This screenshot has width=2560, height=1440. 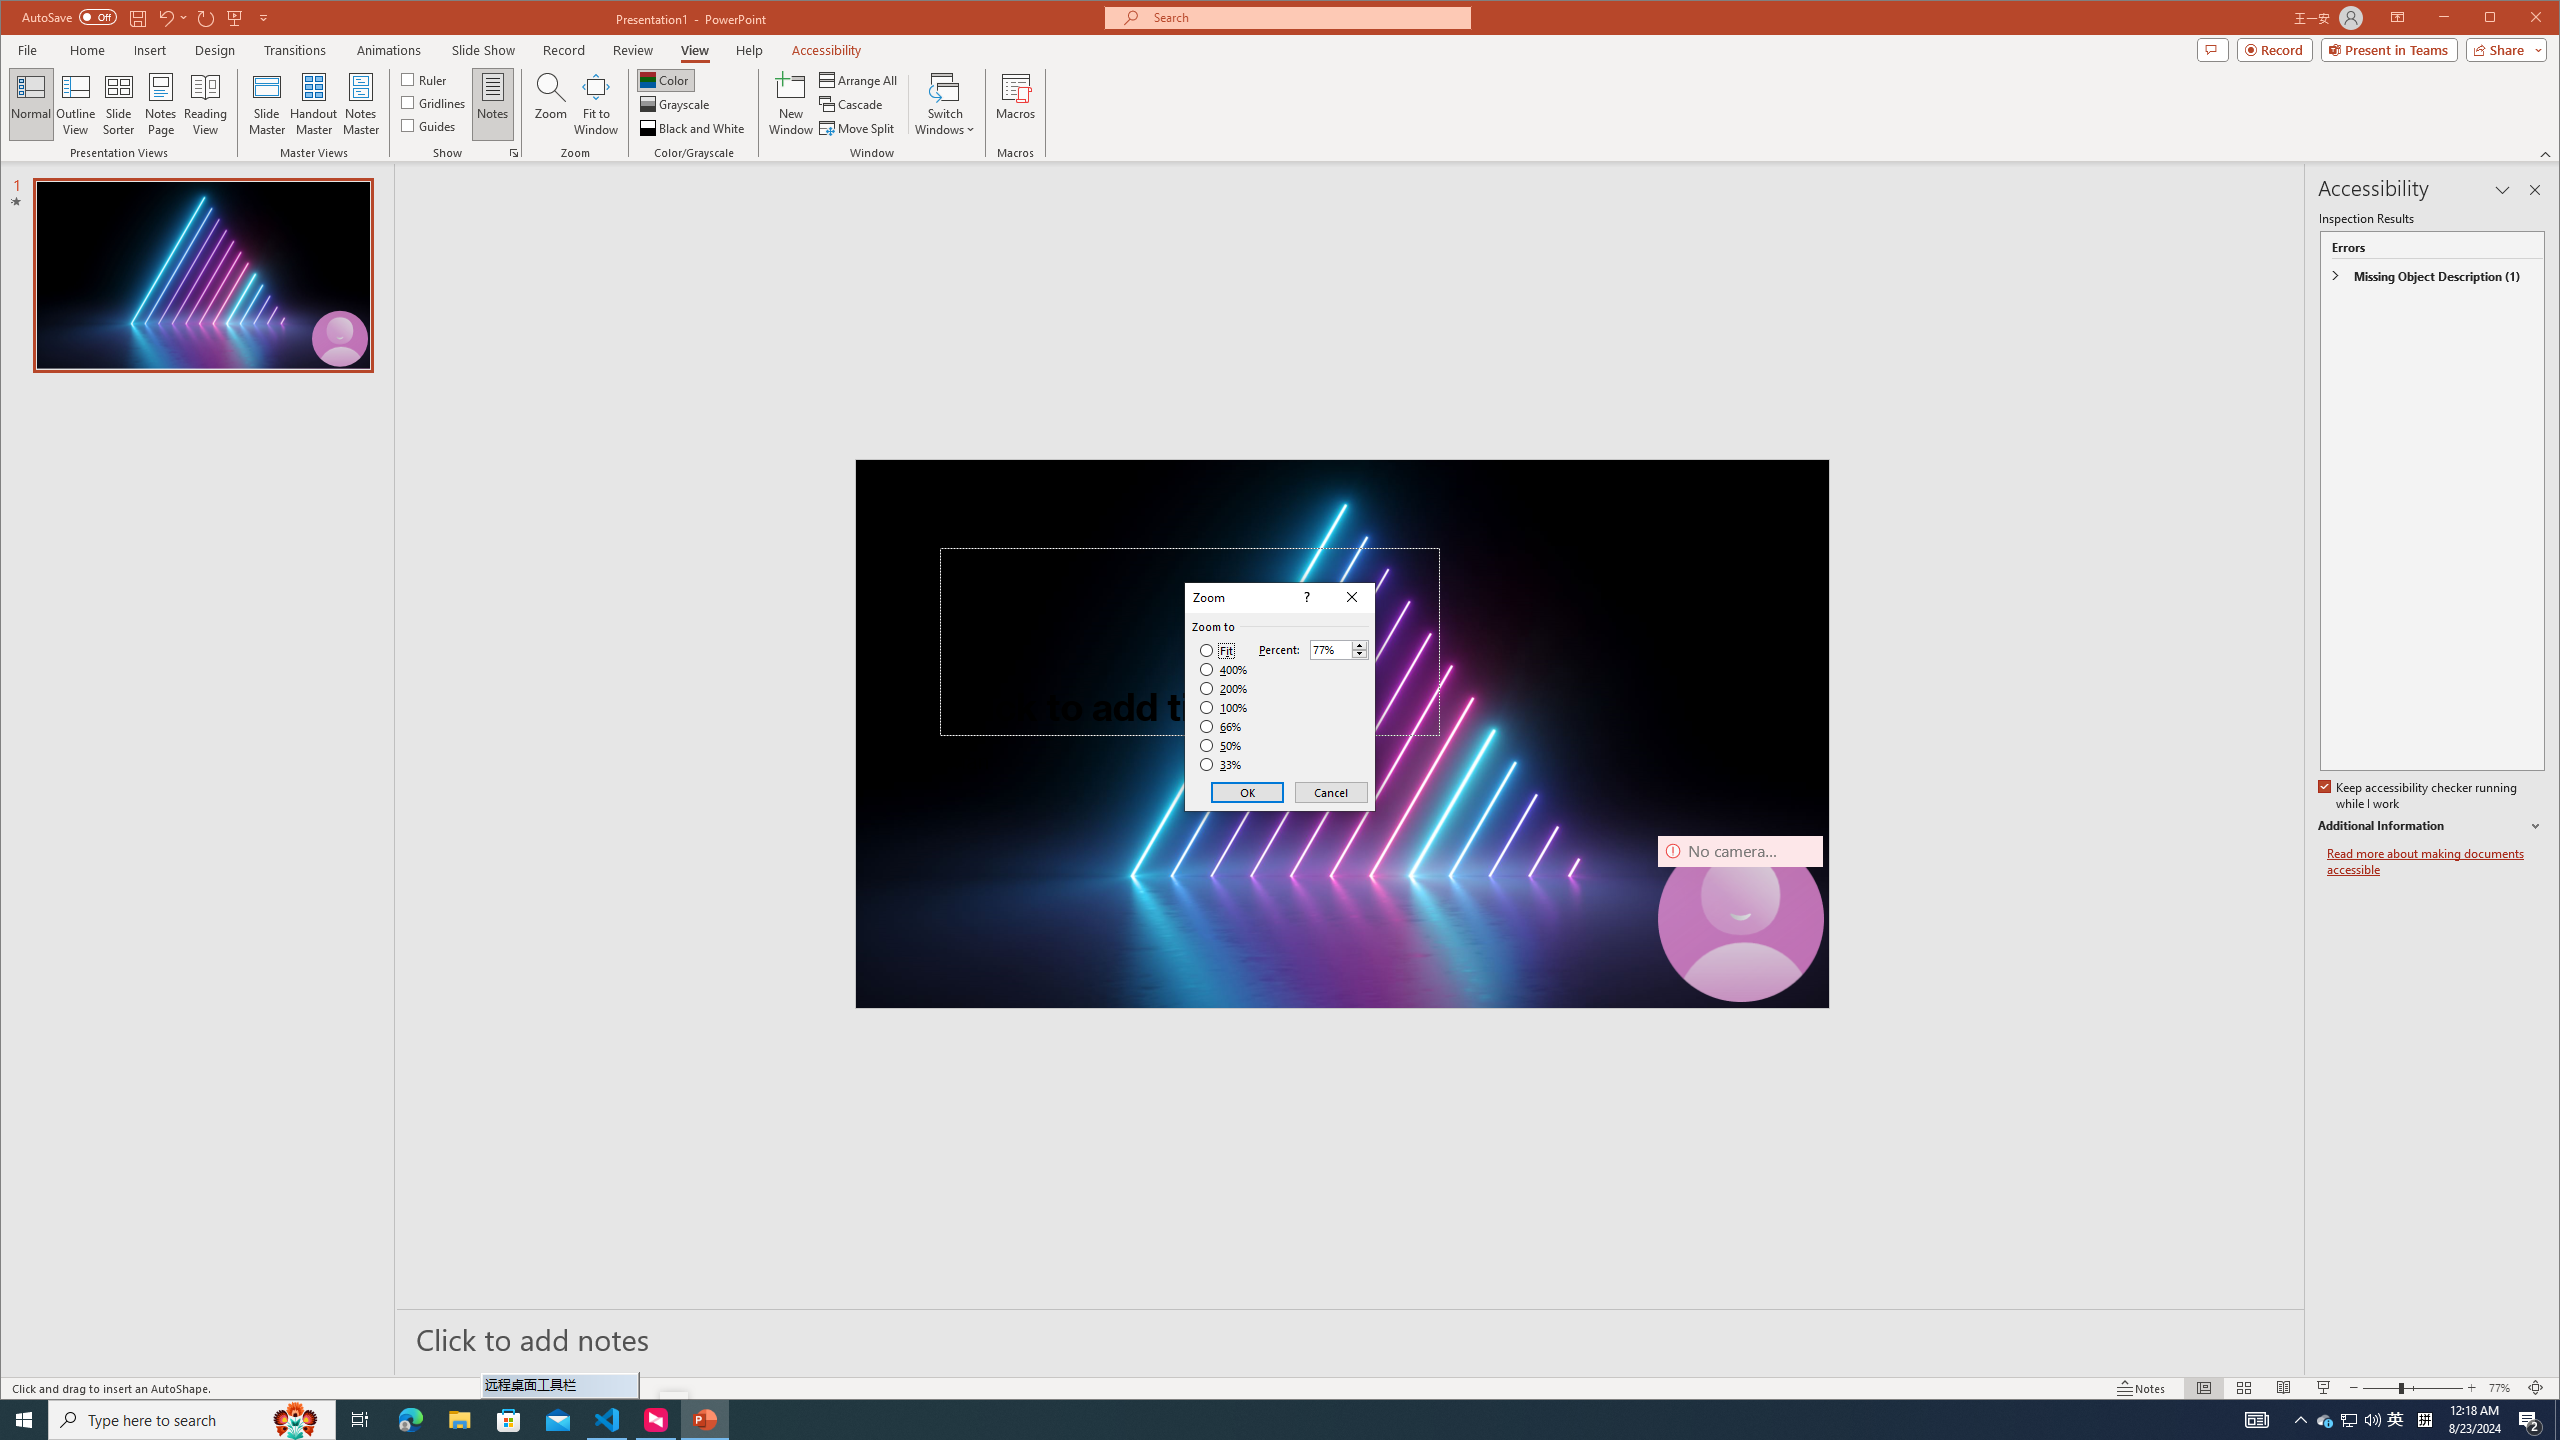 I want to click on Percent, so click(x=1340, y=649).